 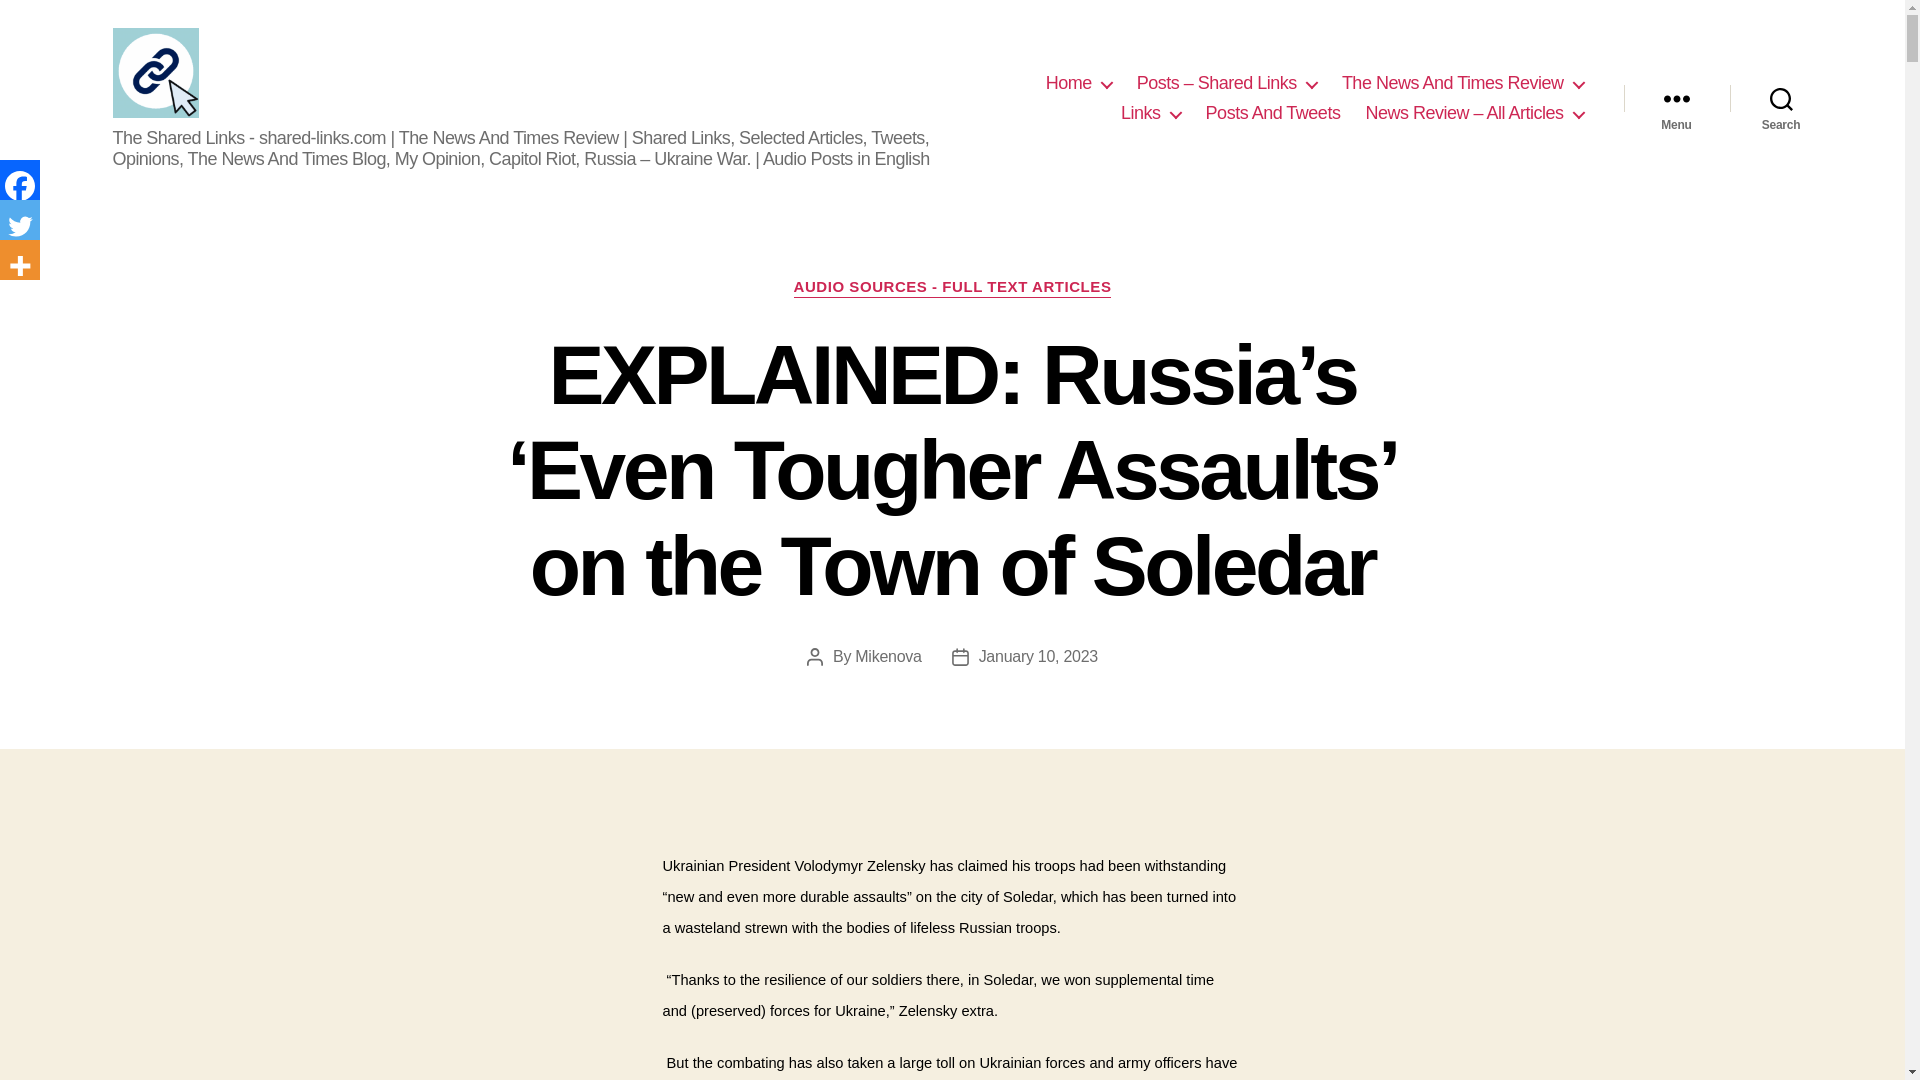 I want to click on Links, so click(x=1150, y=114).